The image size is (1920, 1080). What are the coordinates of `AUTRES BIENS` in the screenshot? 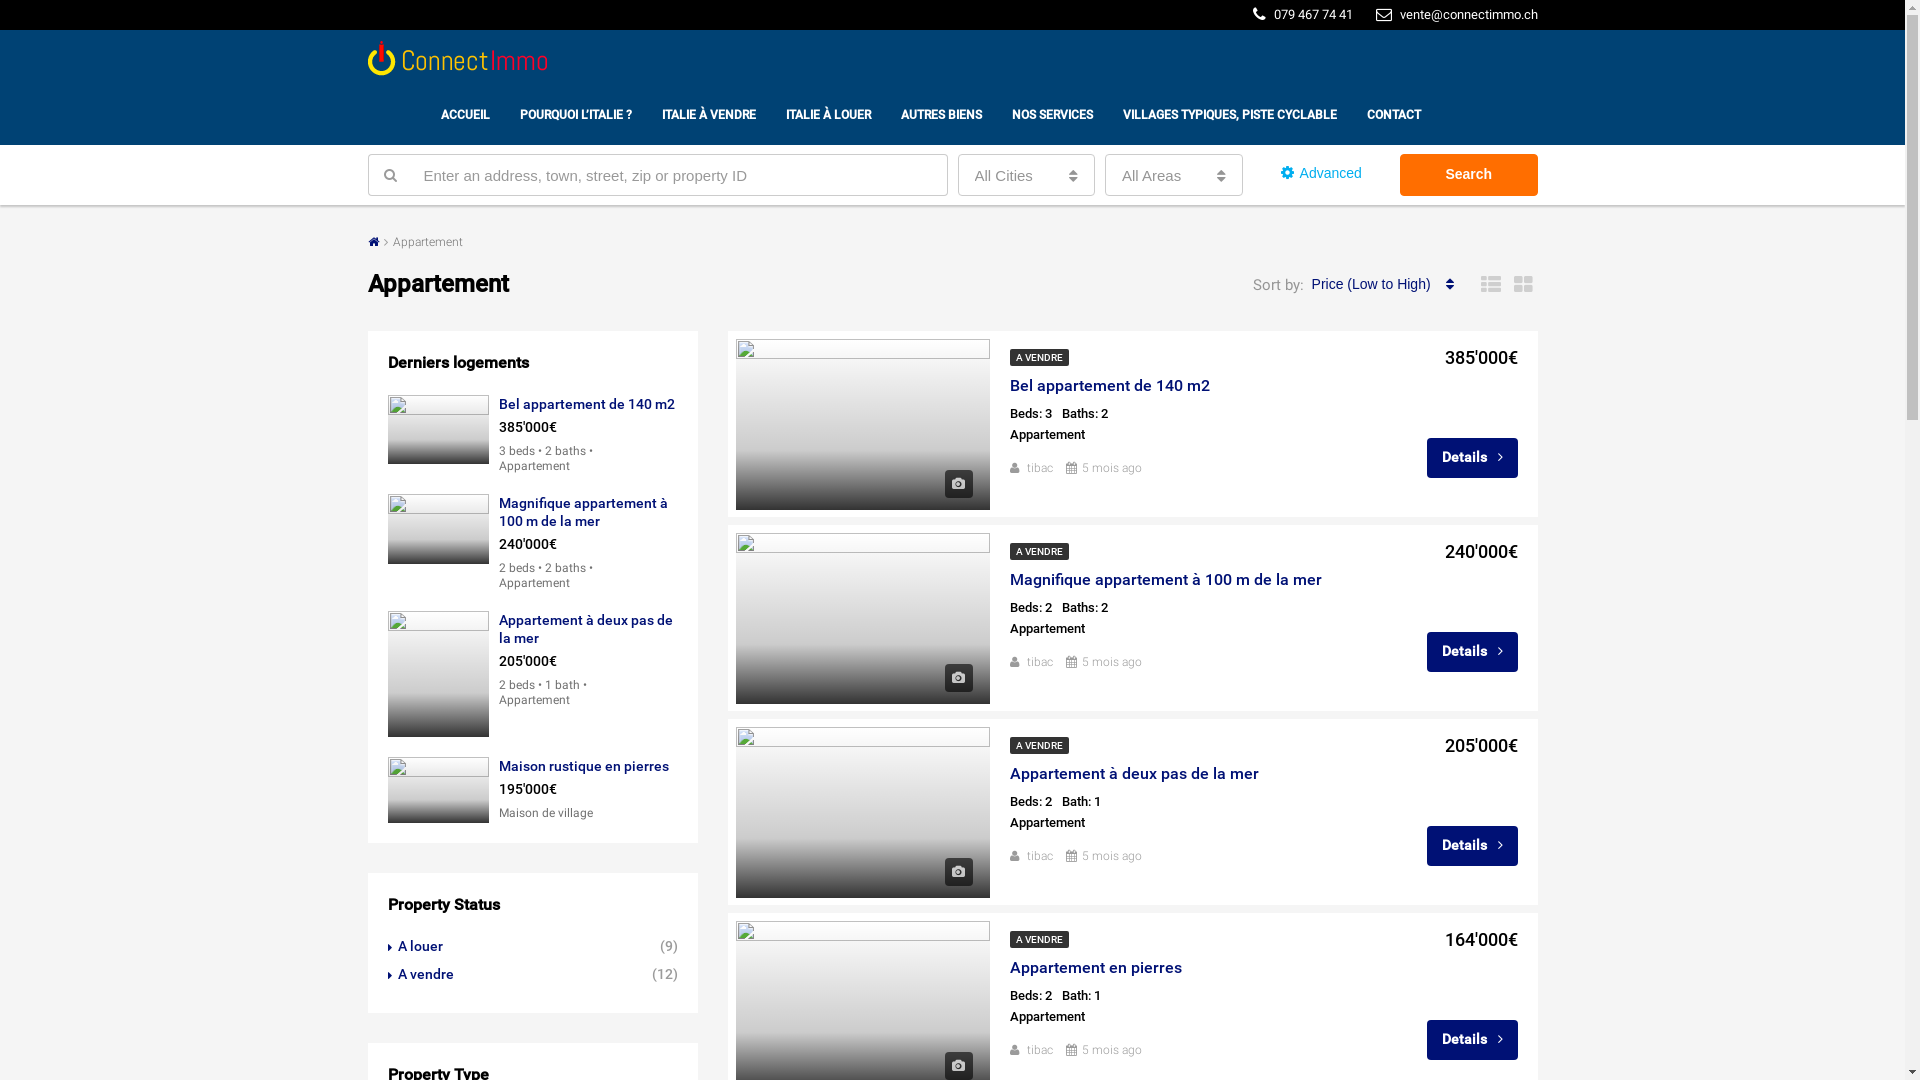 It's located at (942, 115).